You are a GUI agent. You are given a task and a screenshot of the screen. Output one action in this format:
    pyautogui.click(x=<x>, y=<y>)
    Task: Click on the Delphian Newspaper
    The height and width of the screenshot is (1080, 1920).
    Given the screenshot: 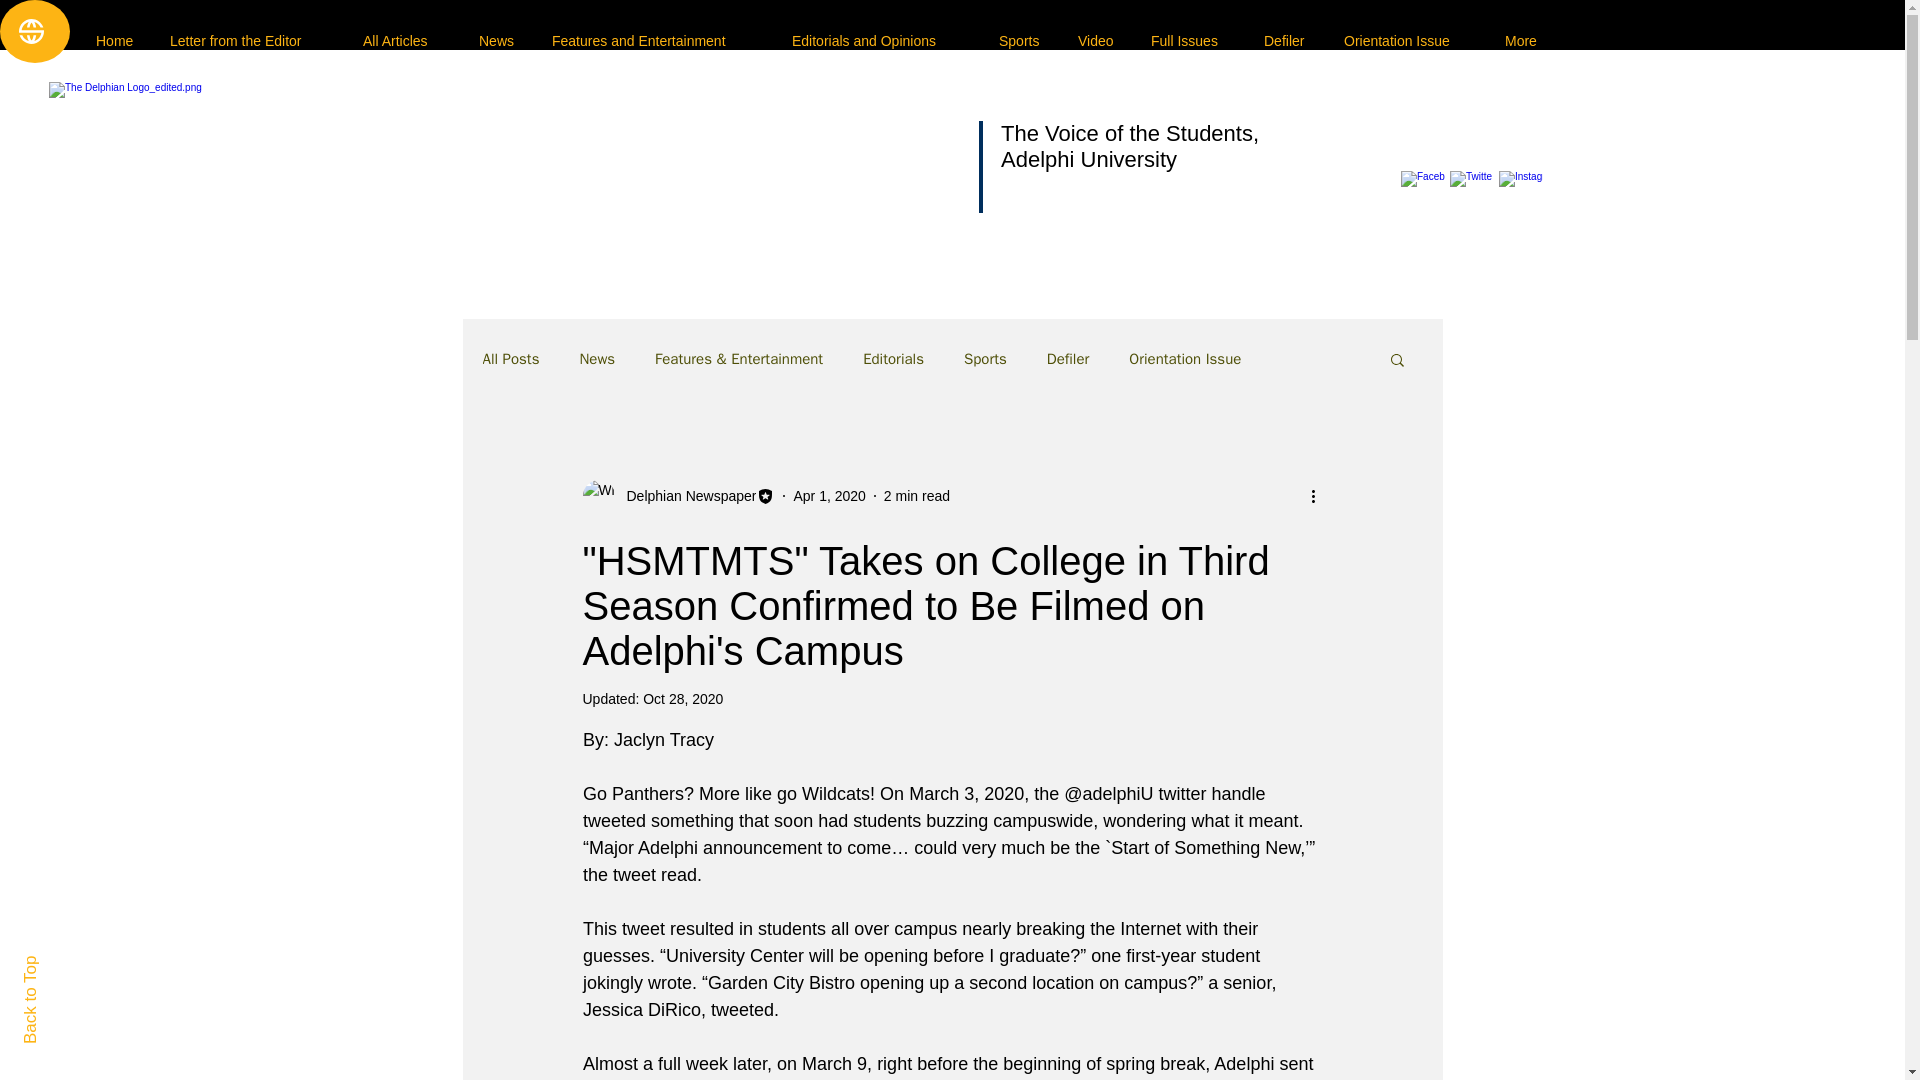 What is the action you would take?
    pyautogui.click(x=685, y=496)
    